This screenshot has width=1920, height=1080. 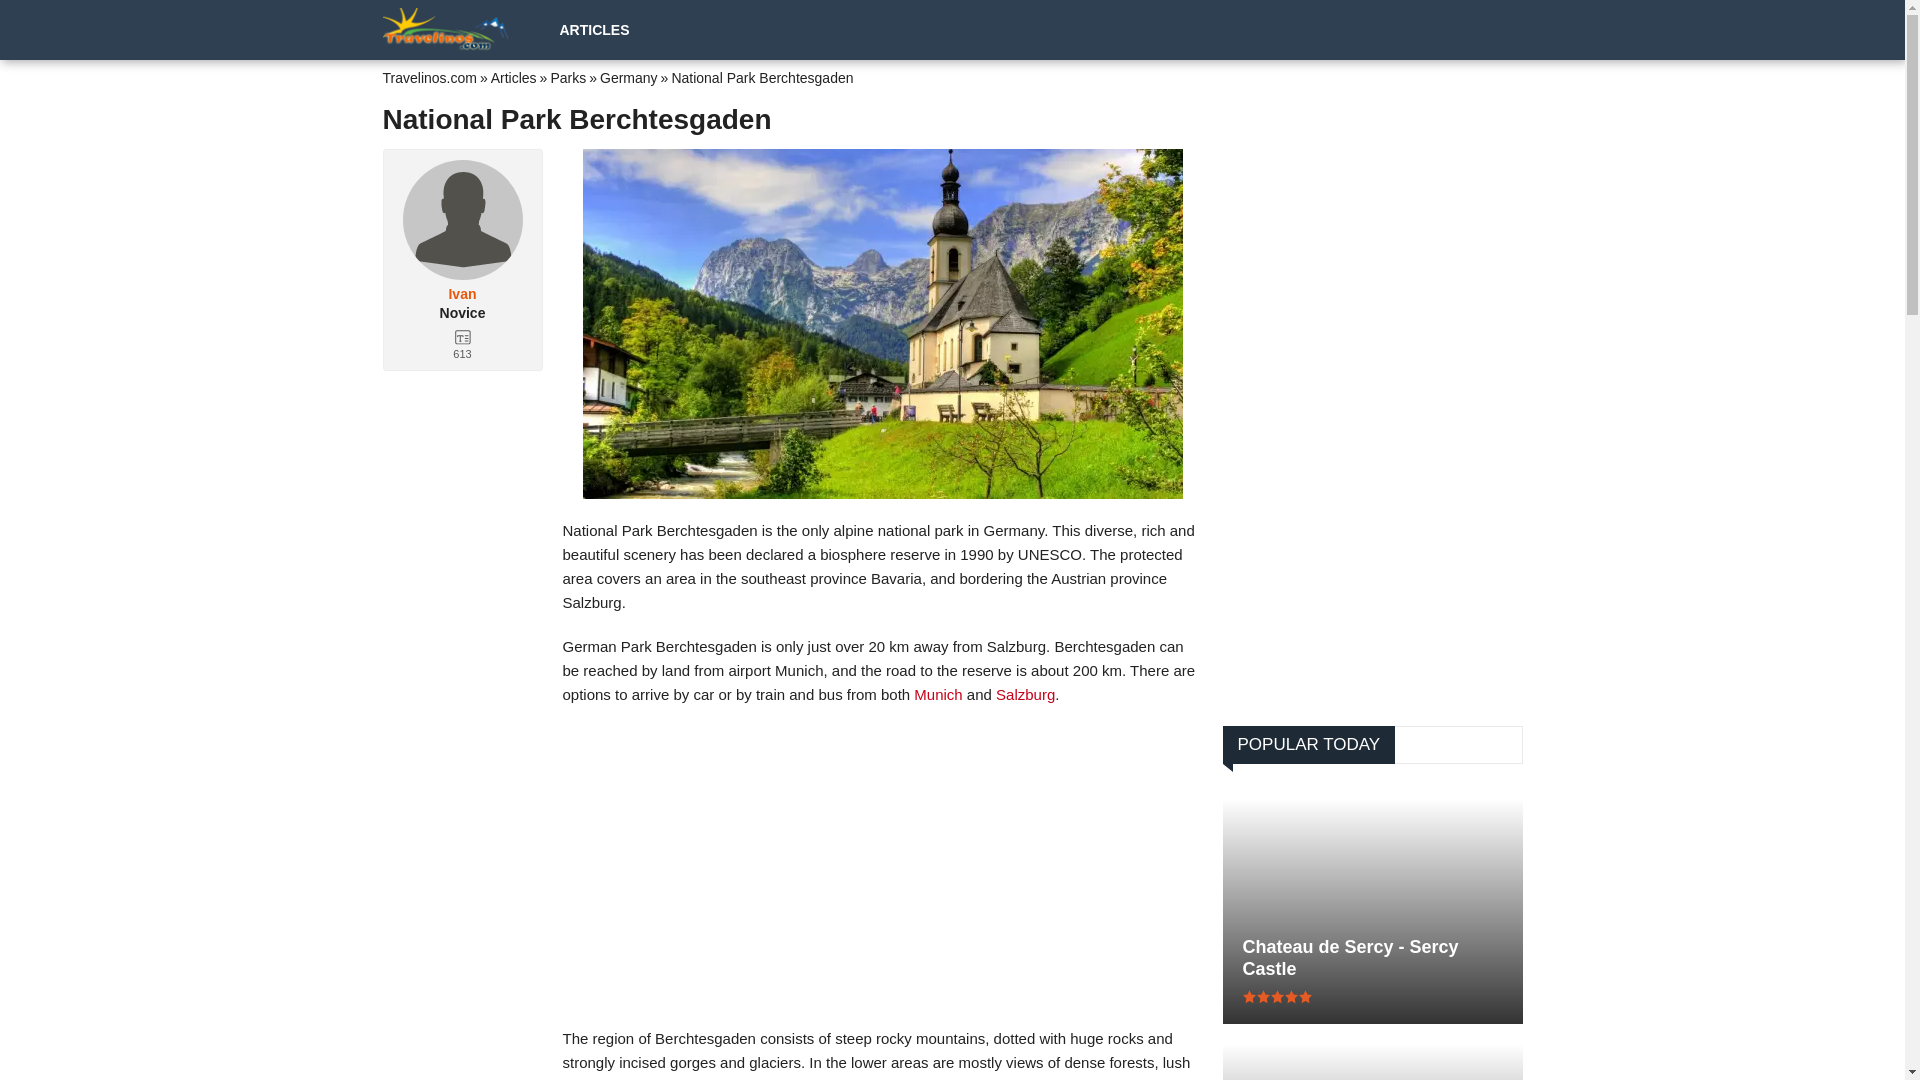 What do you see at coordinates (567, 78) in the screenshot?
I see `Parks` at bounding box center [567, 78].